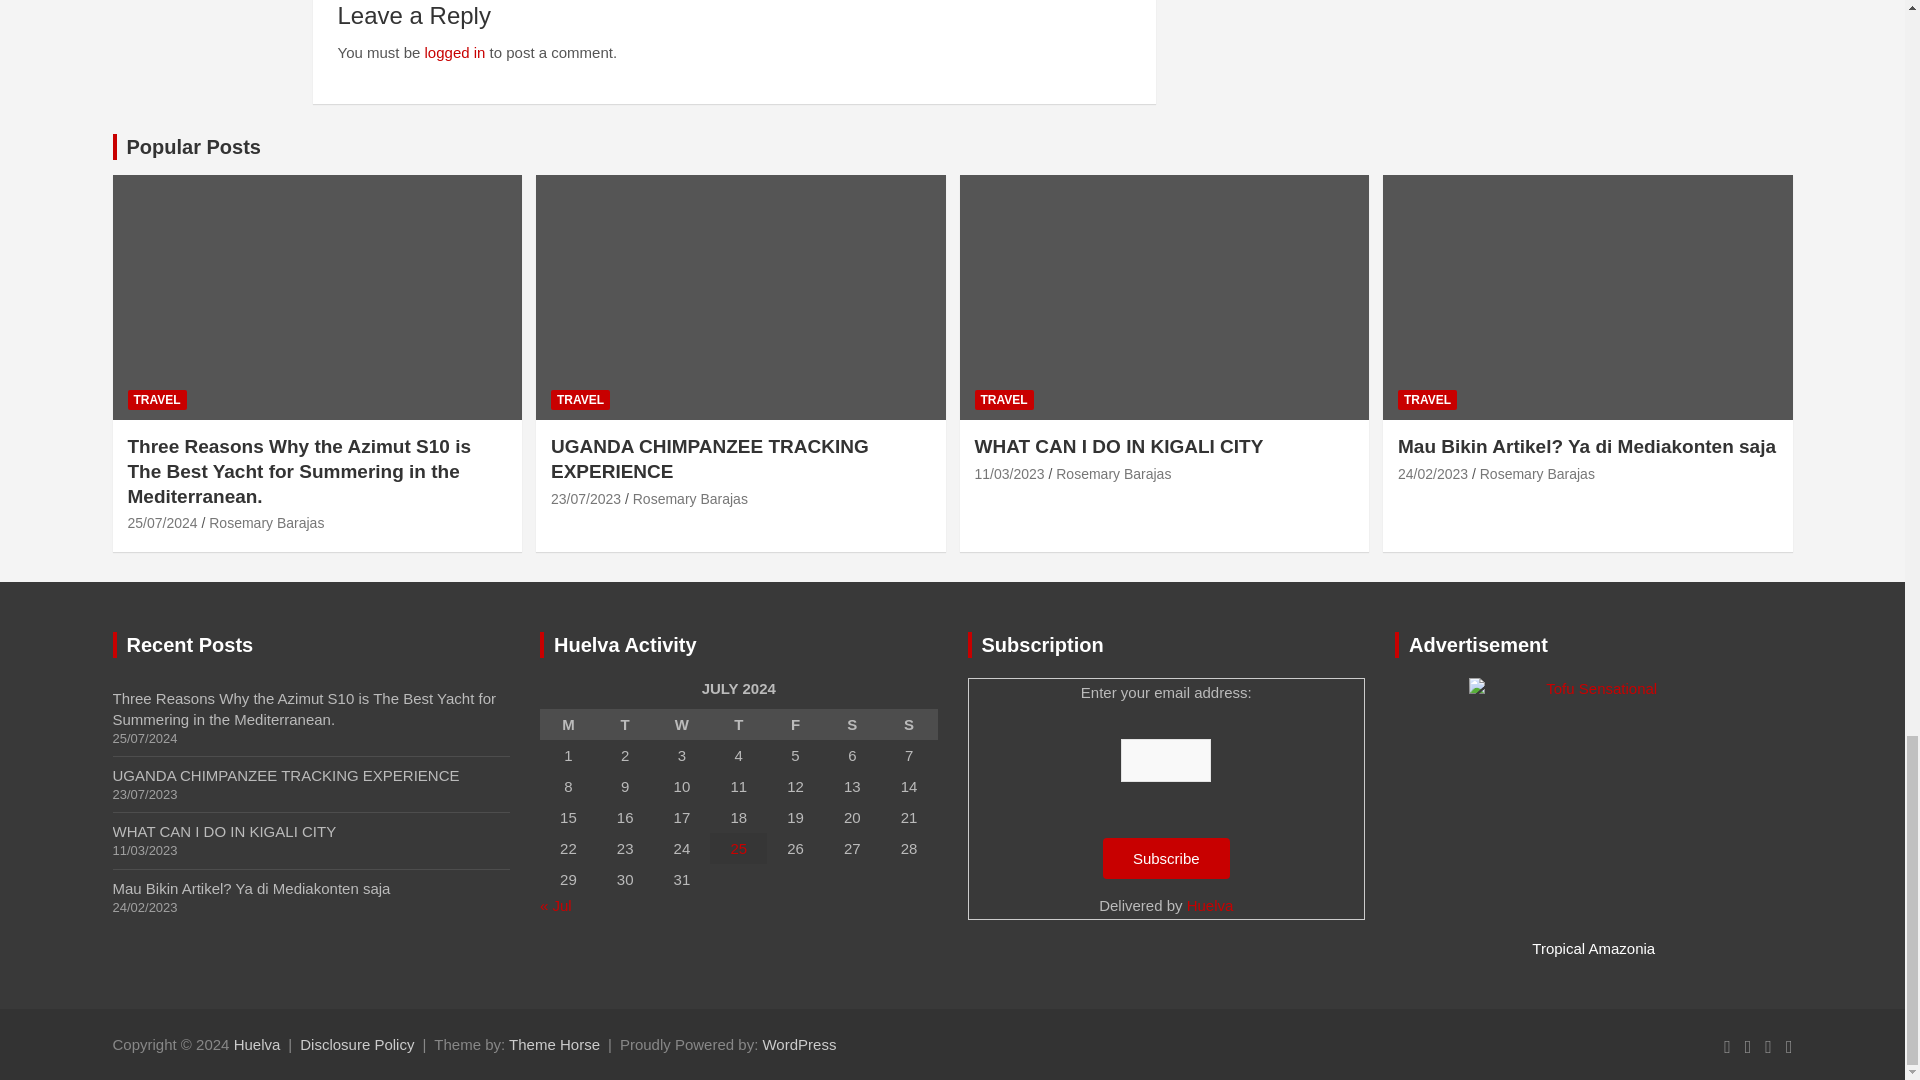 Image resolution: width=1920 pixels, height=1080 pixels. Describe the element at coordinates (586, 498) in the screenshot. I see `UGANDA CHIMPANZEE TRACKING EXPERIENCE` at that location.